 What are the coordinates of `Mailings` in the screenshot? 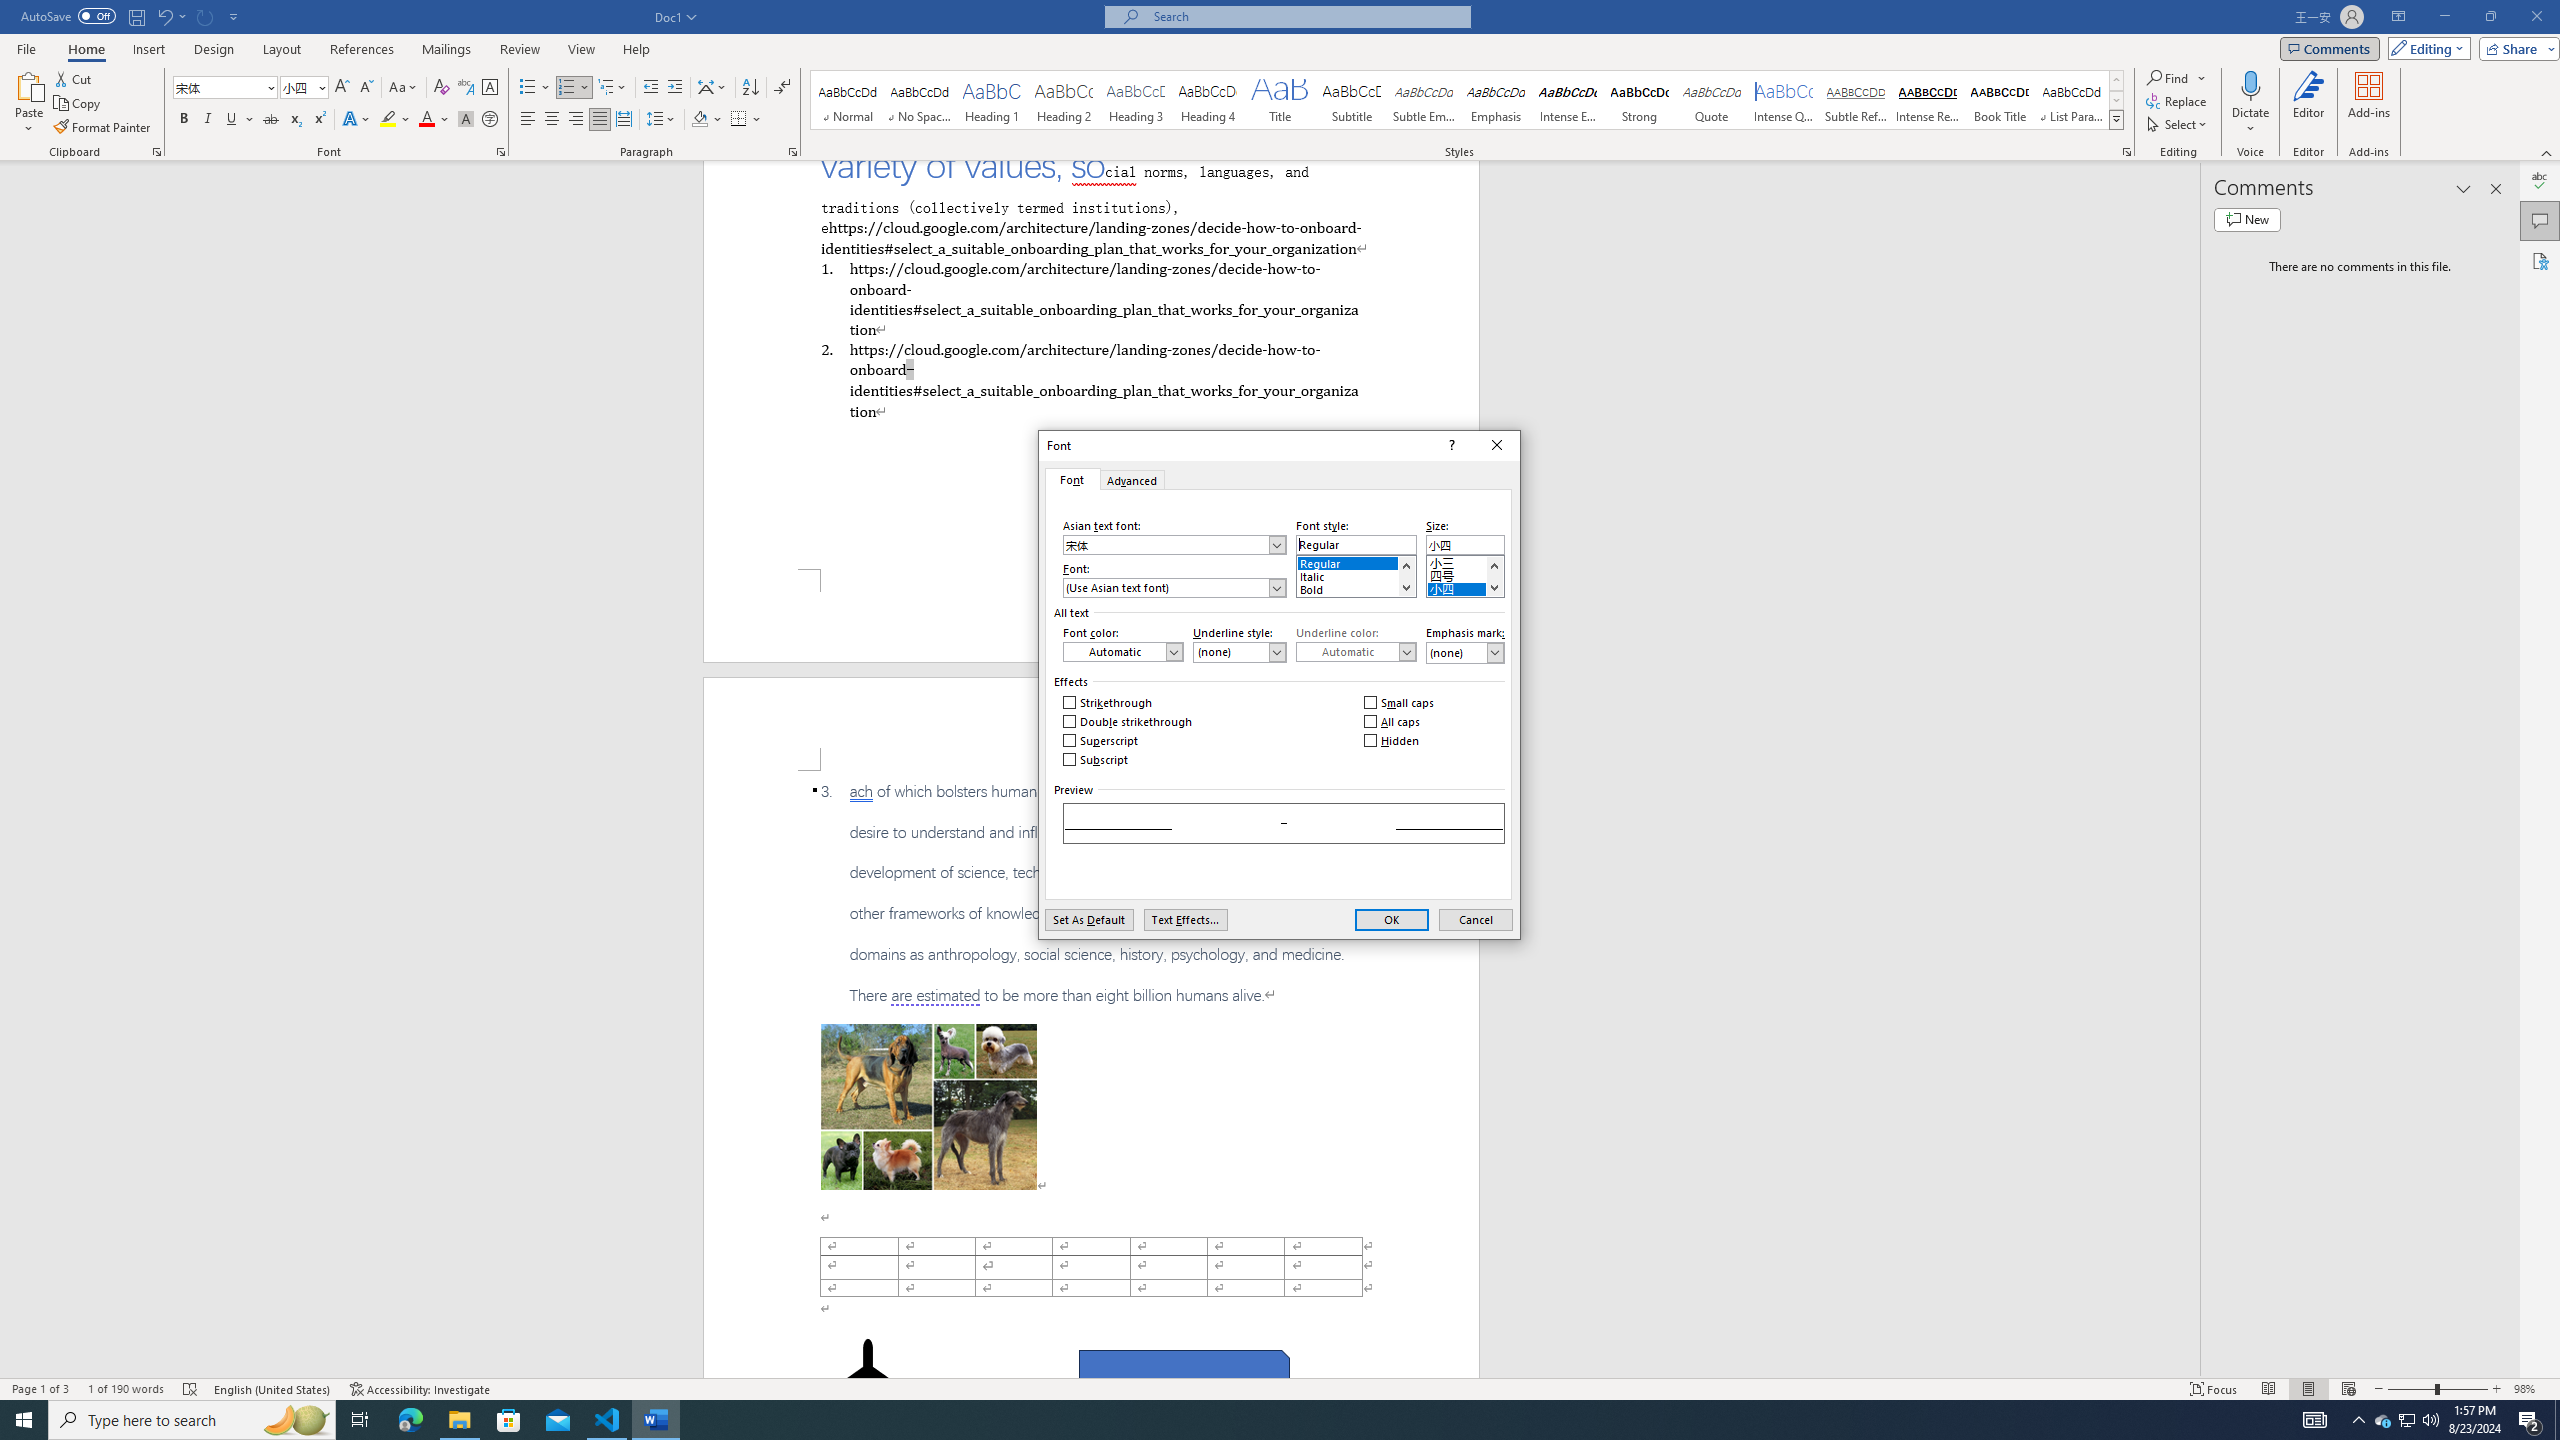 It's located at (446, 49).